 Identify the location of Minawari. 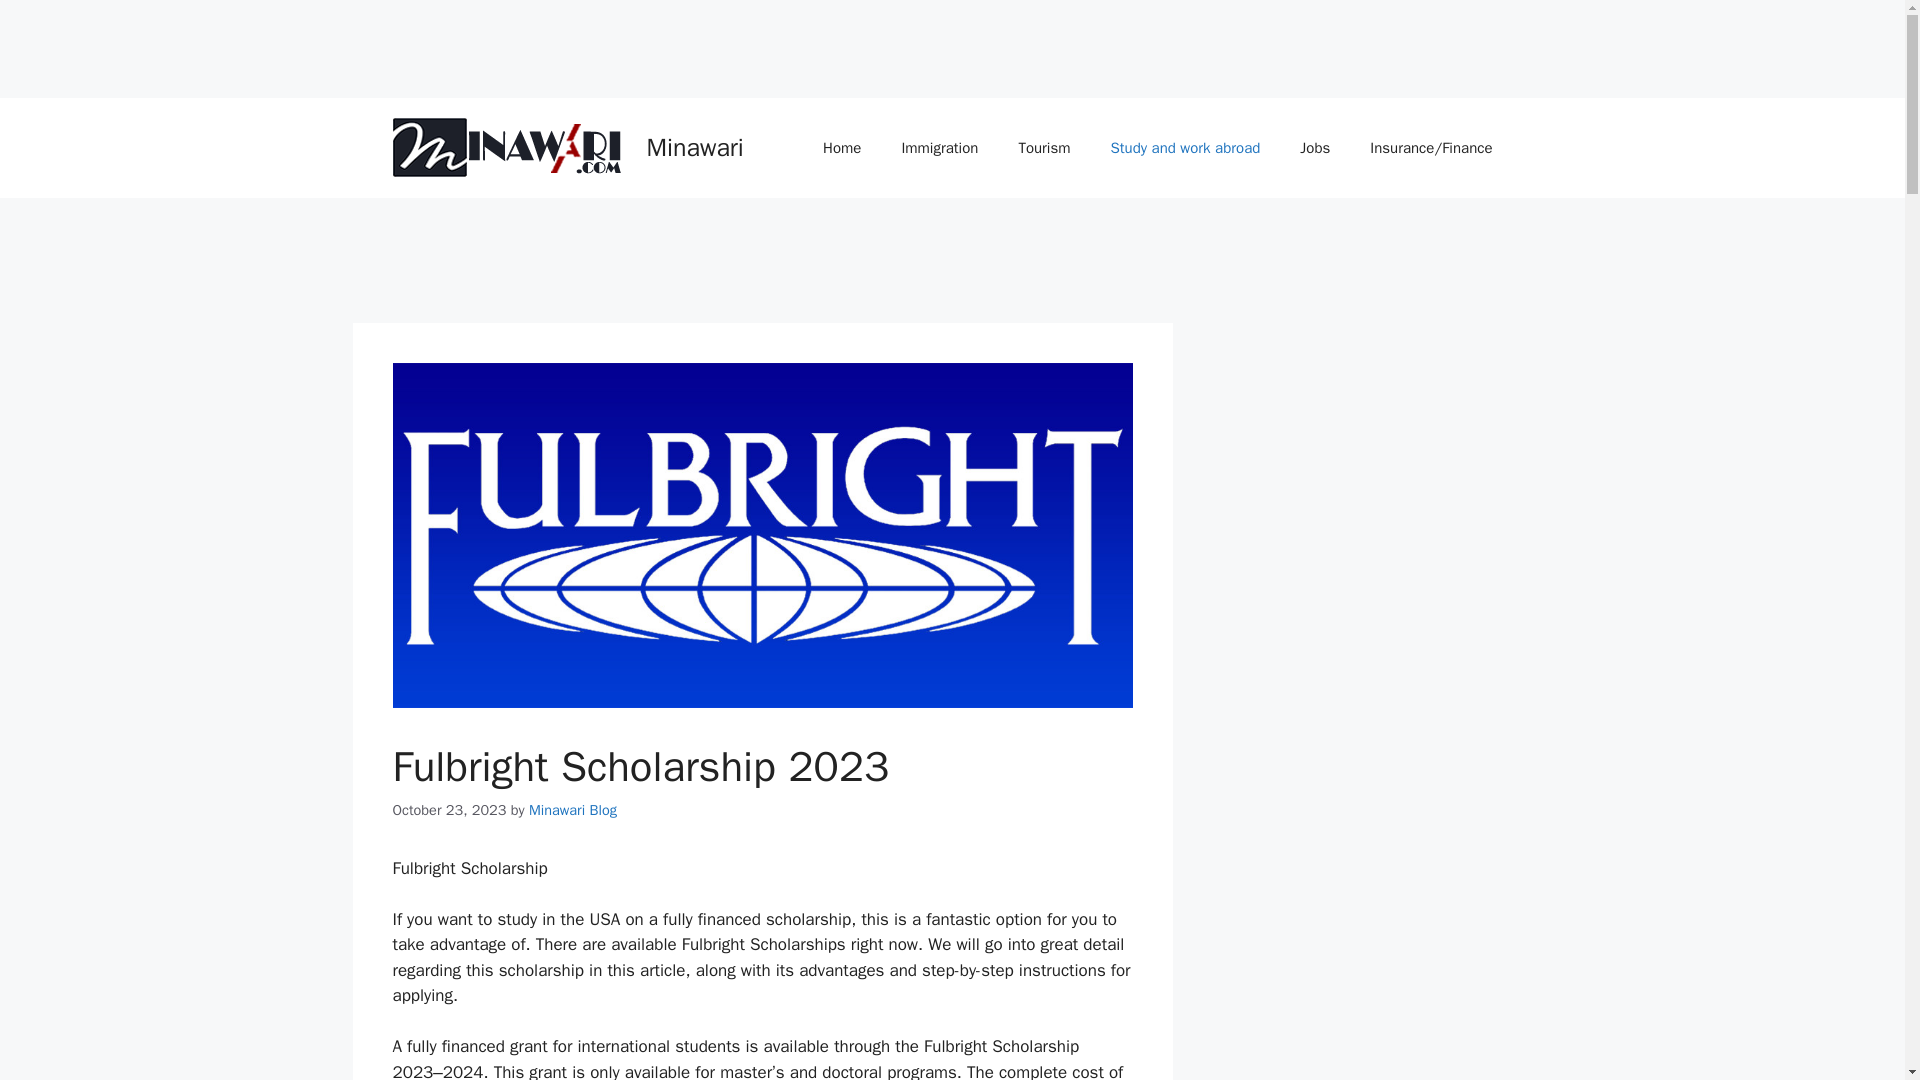
(694, 147).